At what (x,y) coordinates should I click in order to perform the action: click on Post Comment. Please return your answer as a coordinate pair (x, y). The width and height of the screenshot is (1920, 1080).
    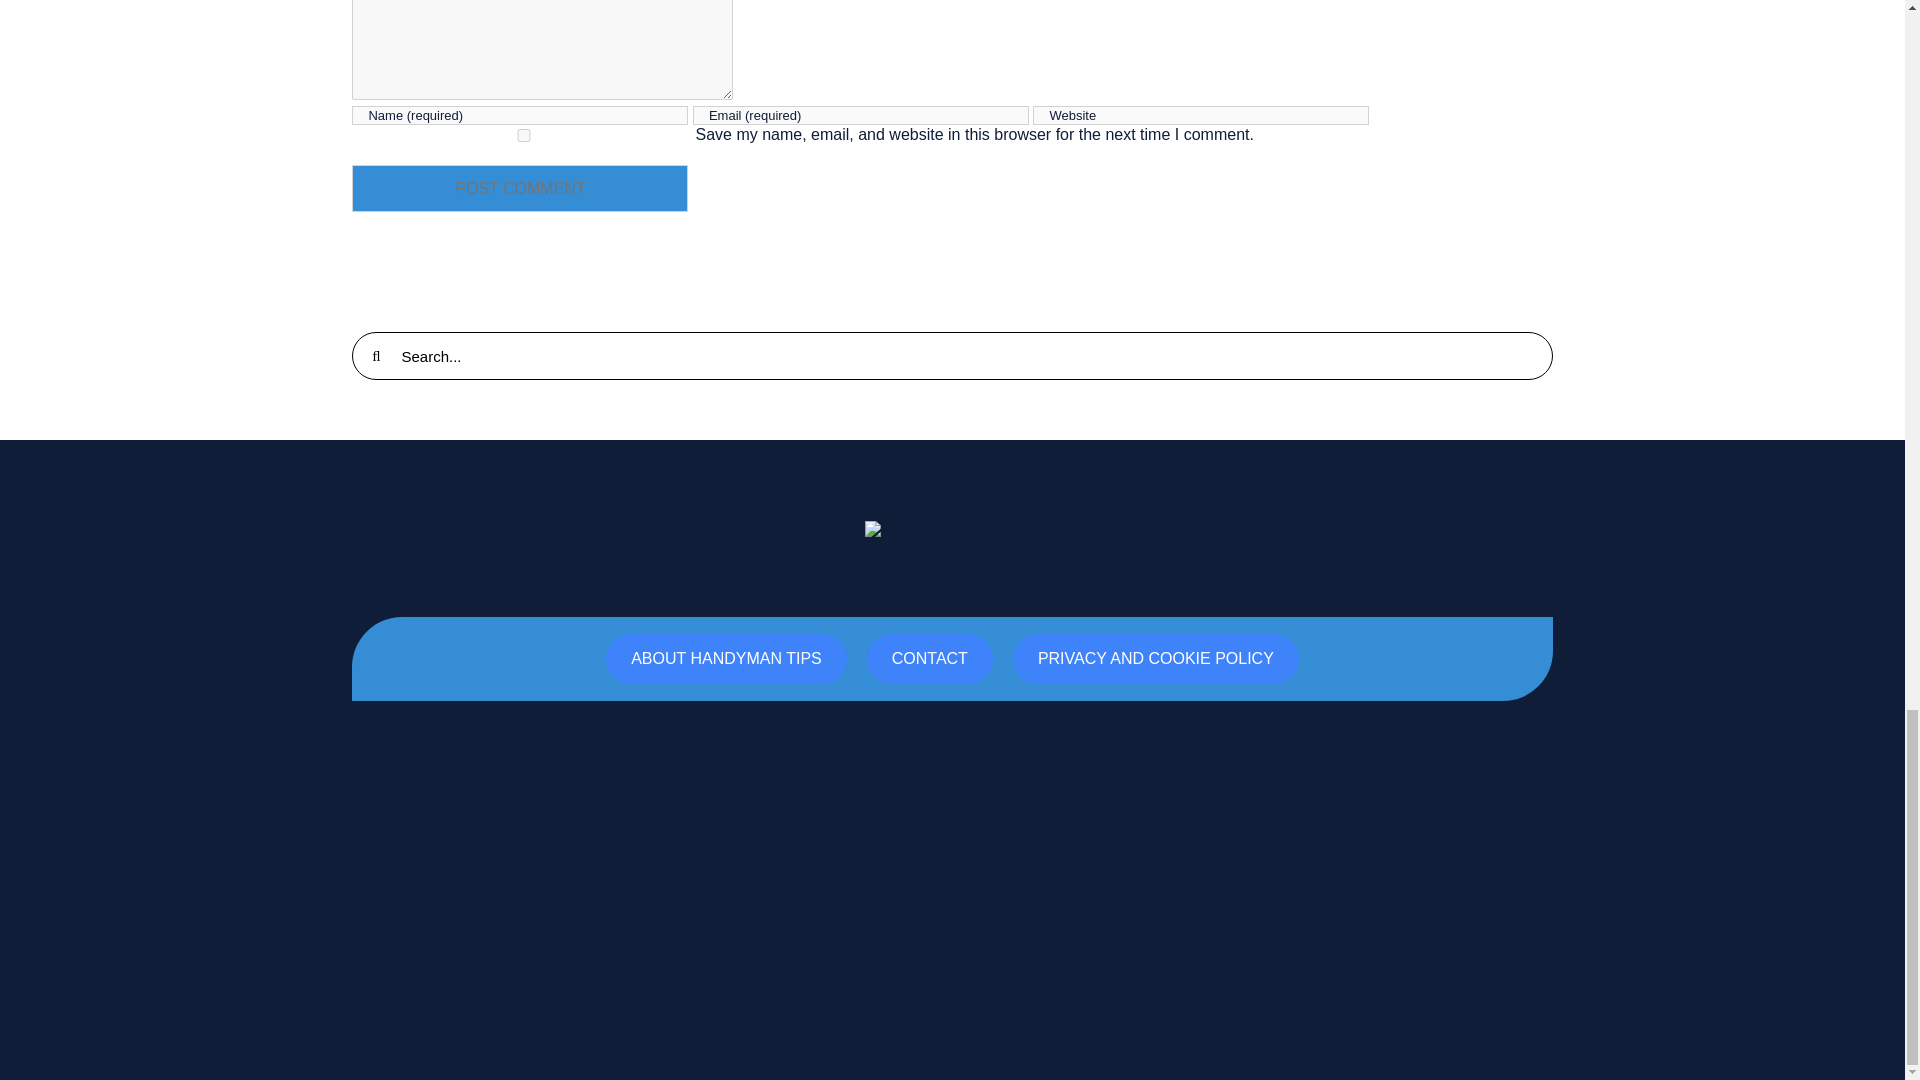
    Looking at the image, I should click on (519, 188).